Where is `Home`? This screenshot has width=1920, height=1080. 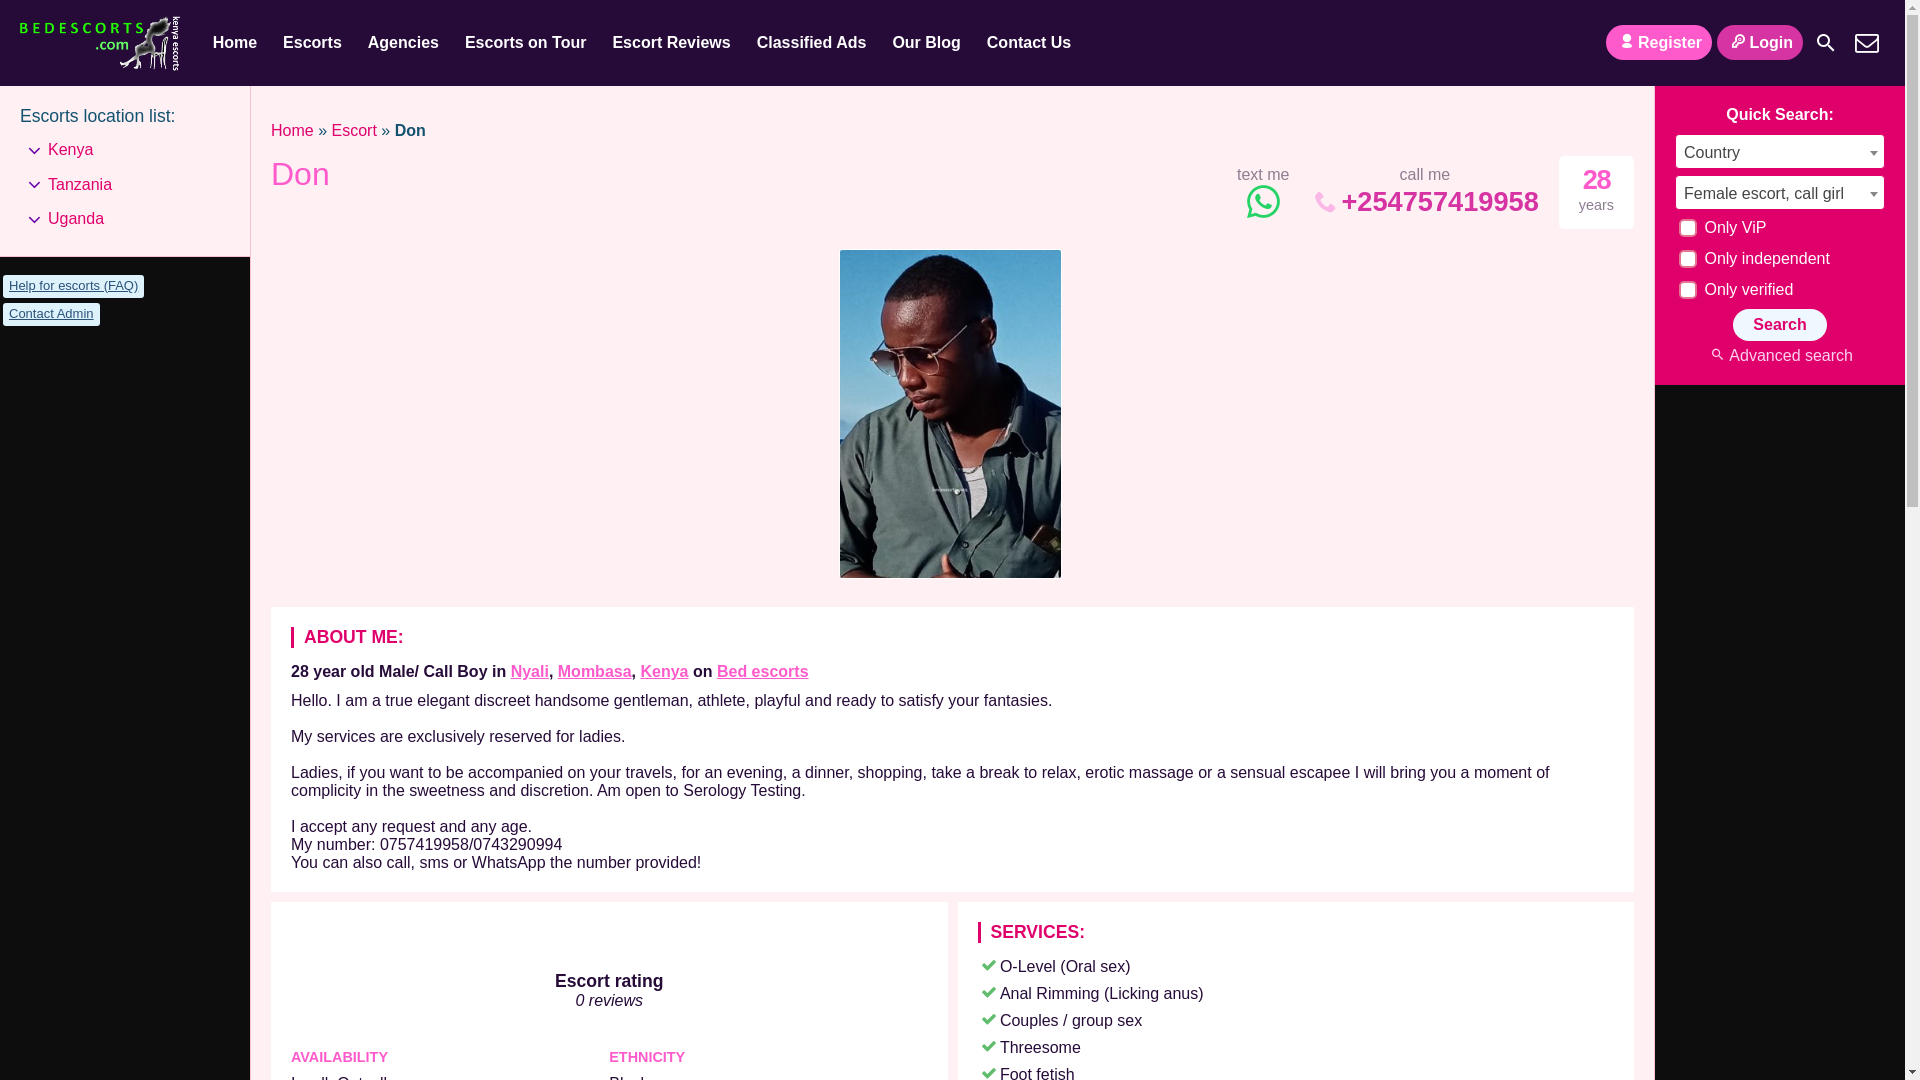 Home is located at coordinates (234, 44).